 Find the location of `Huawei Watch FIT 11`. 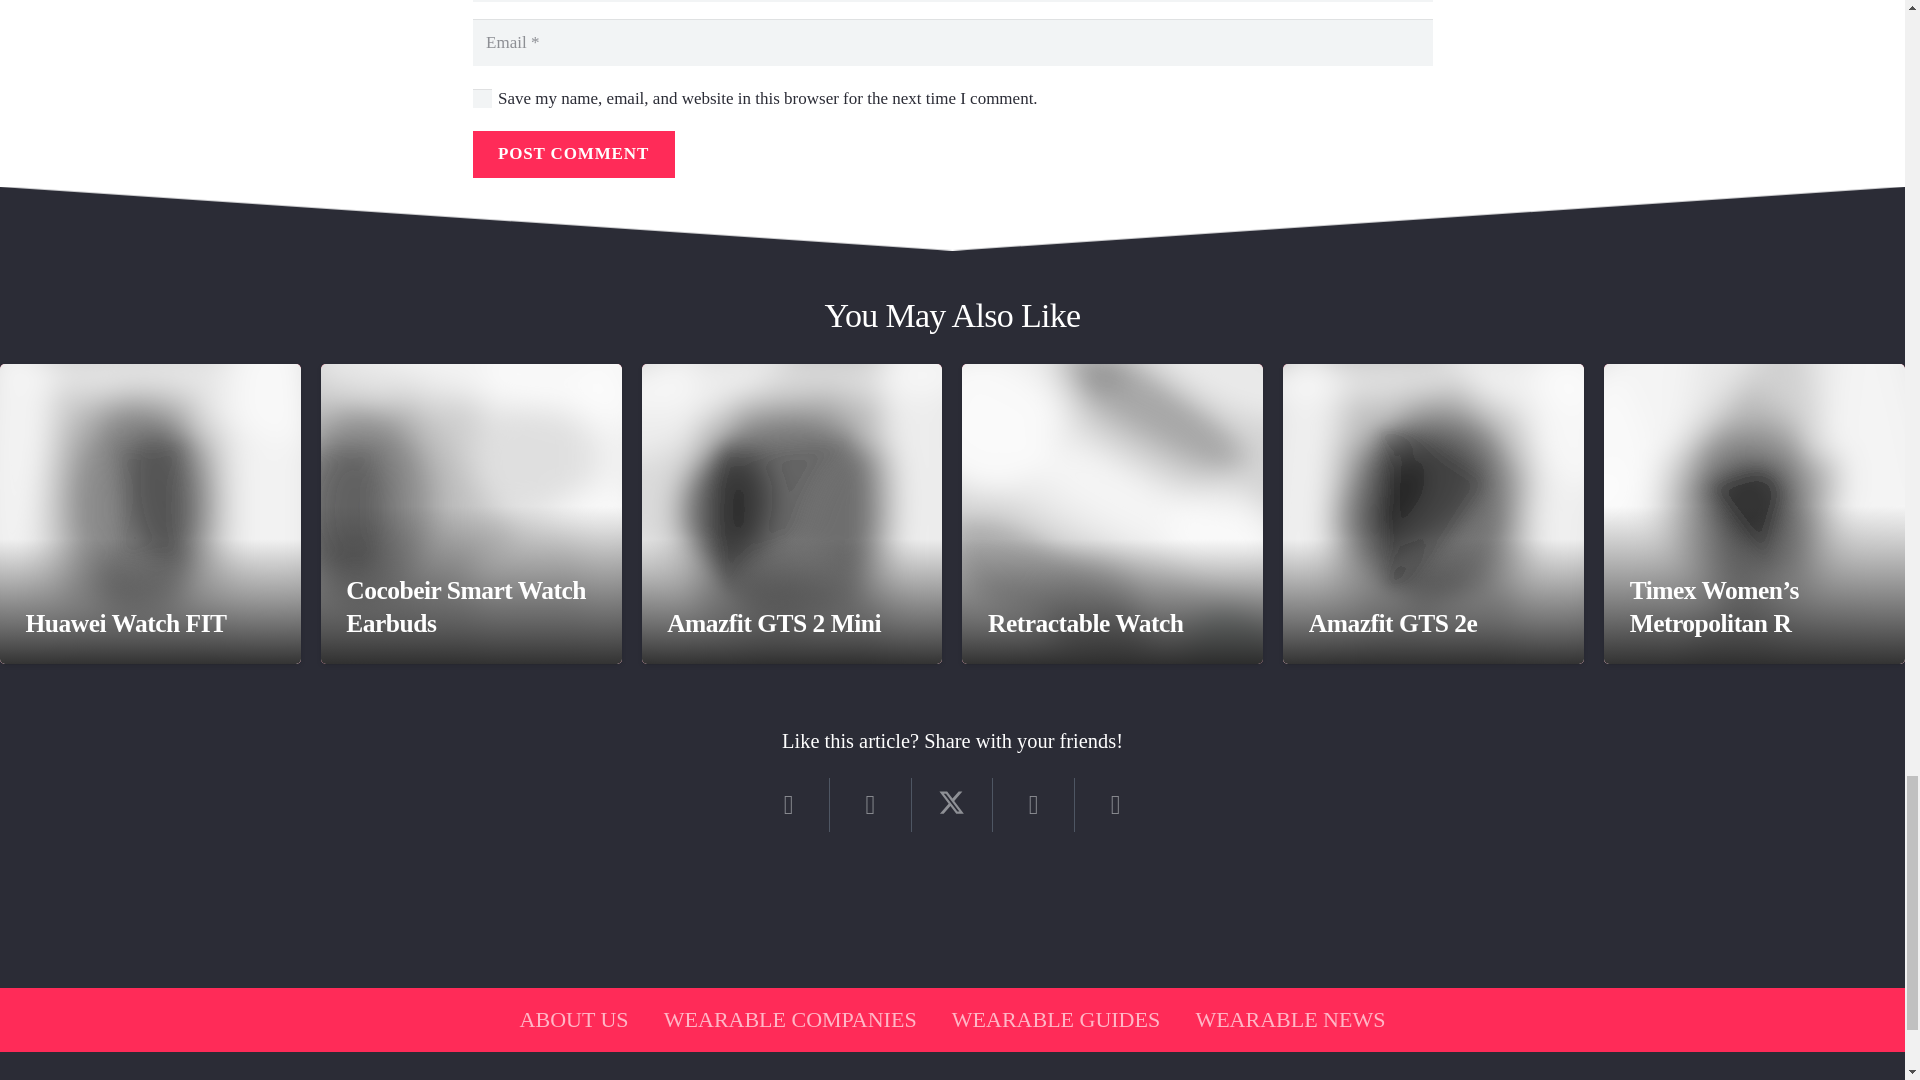

Huawei Watch FIT 11 is located at coordinates (150, 514).